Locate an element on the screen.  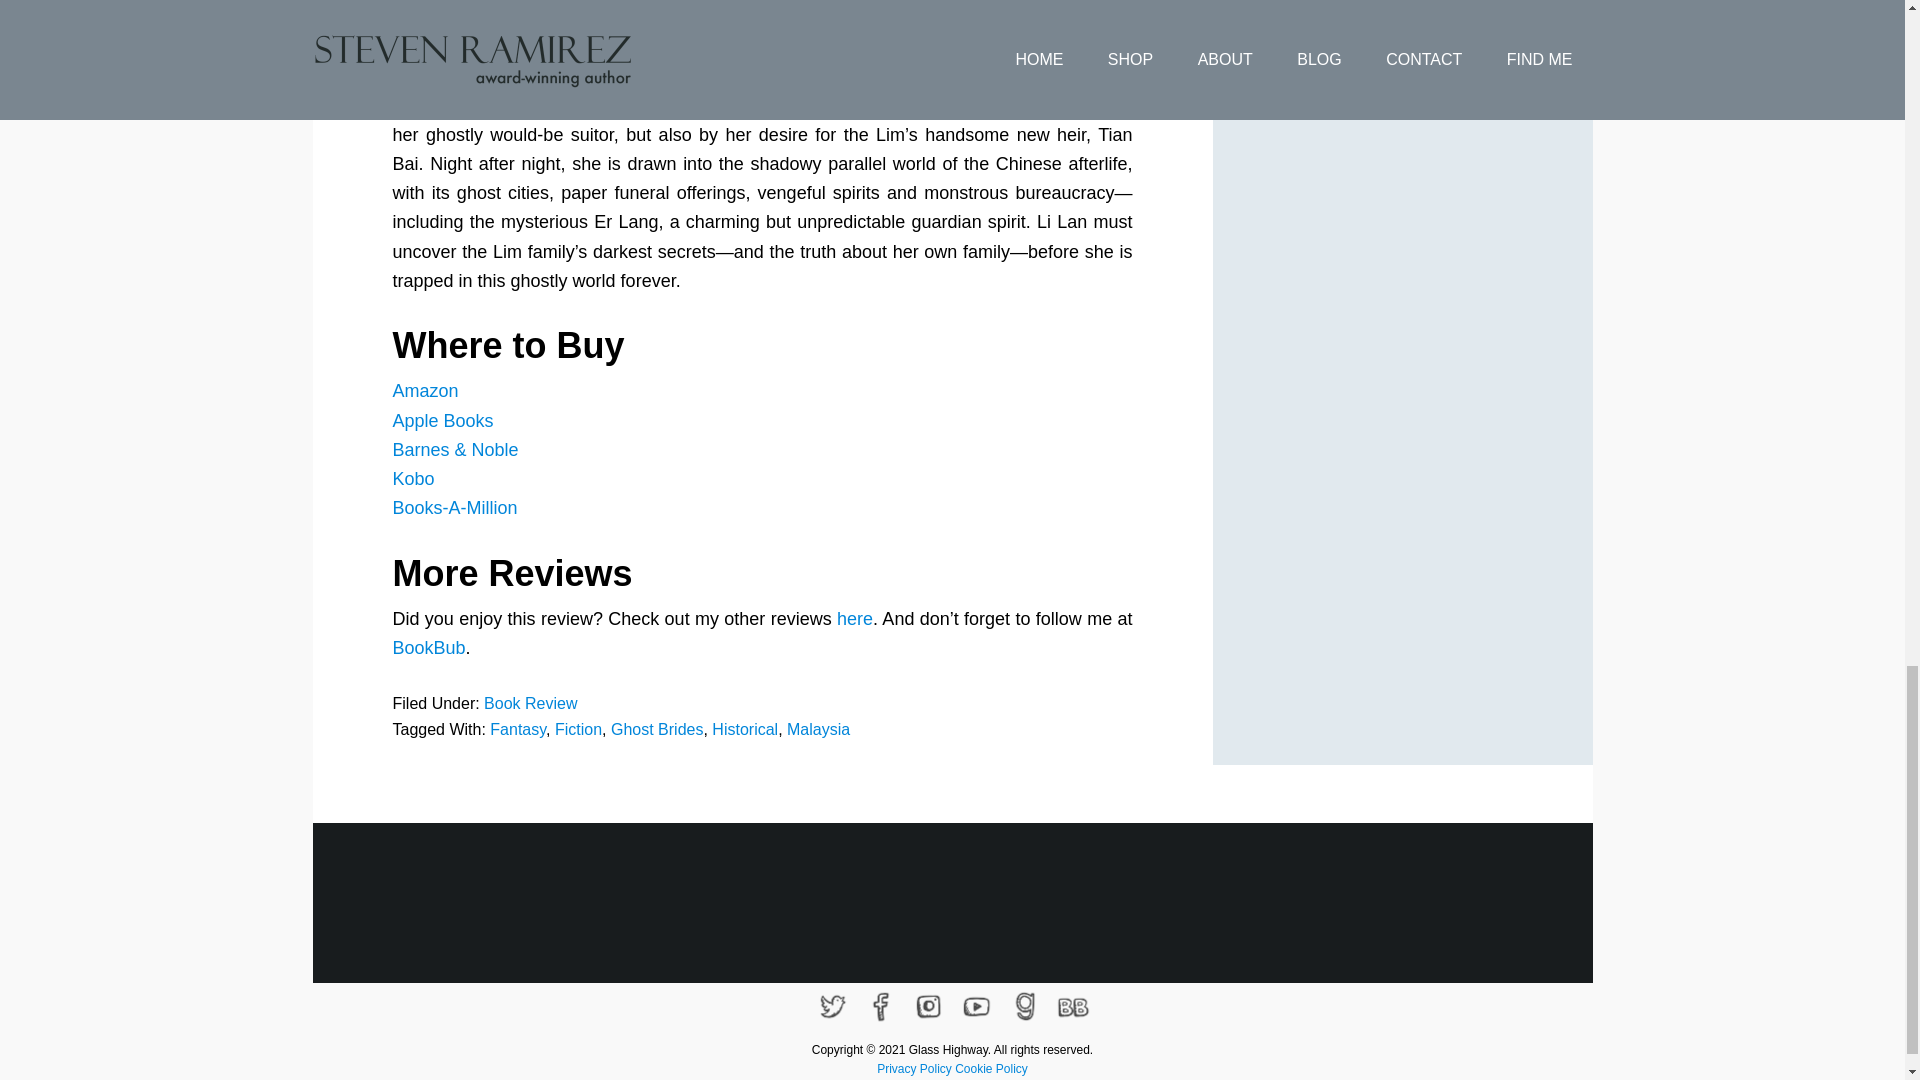
Cookie Policy  is located at coordinates (990, 1068).